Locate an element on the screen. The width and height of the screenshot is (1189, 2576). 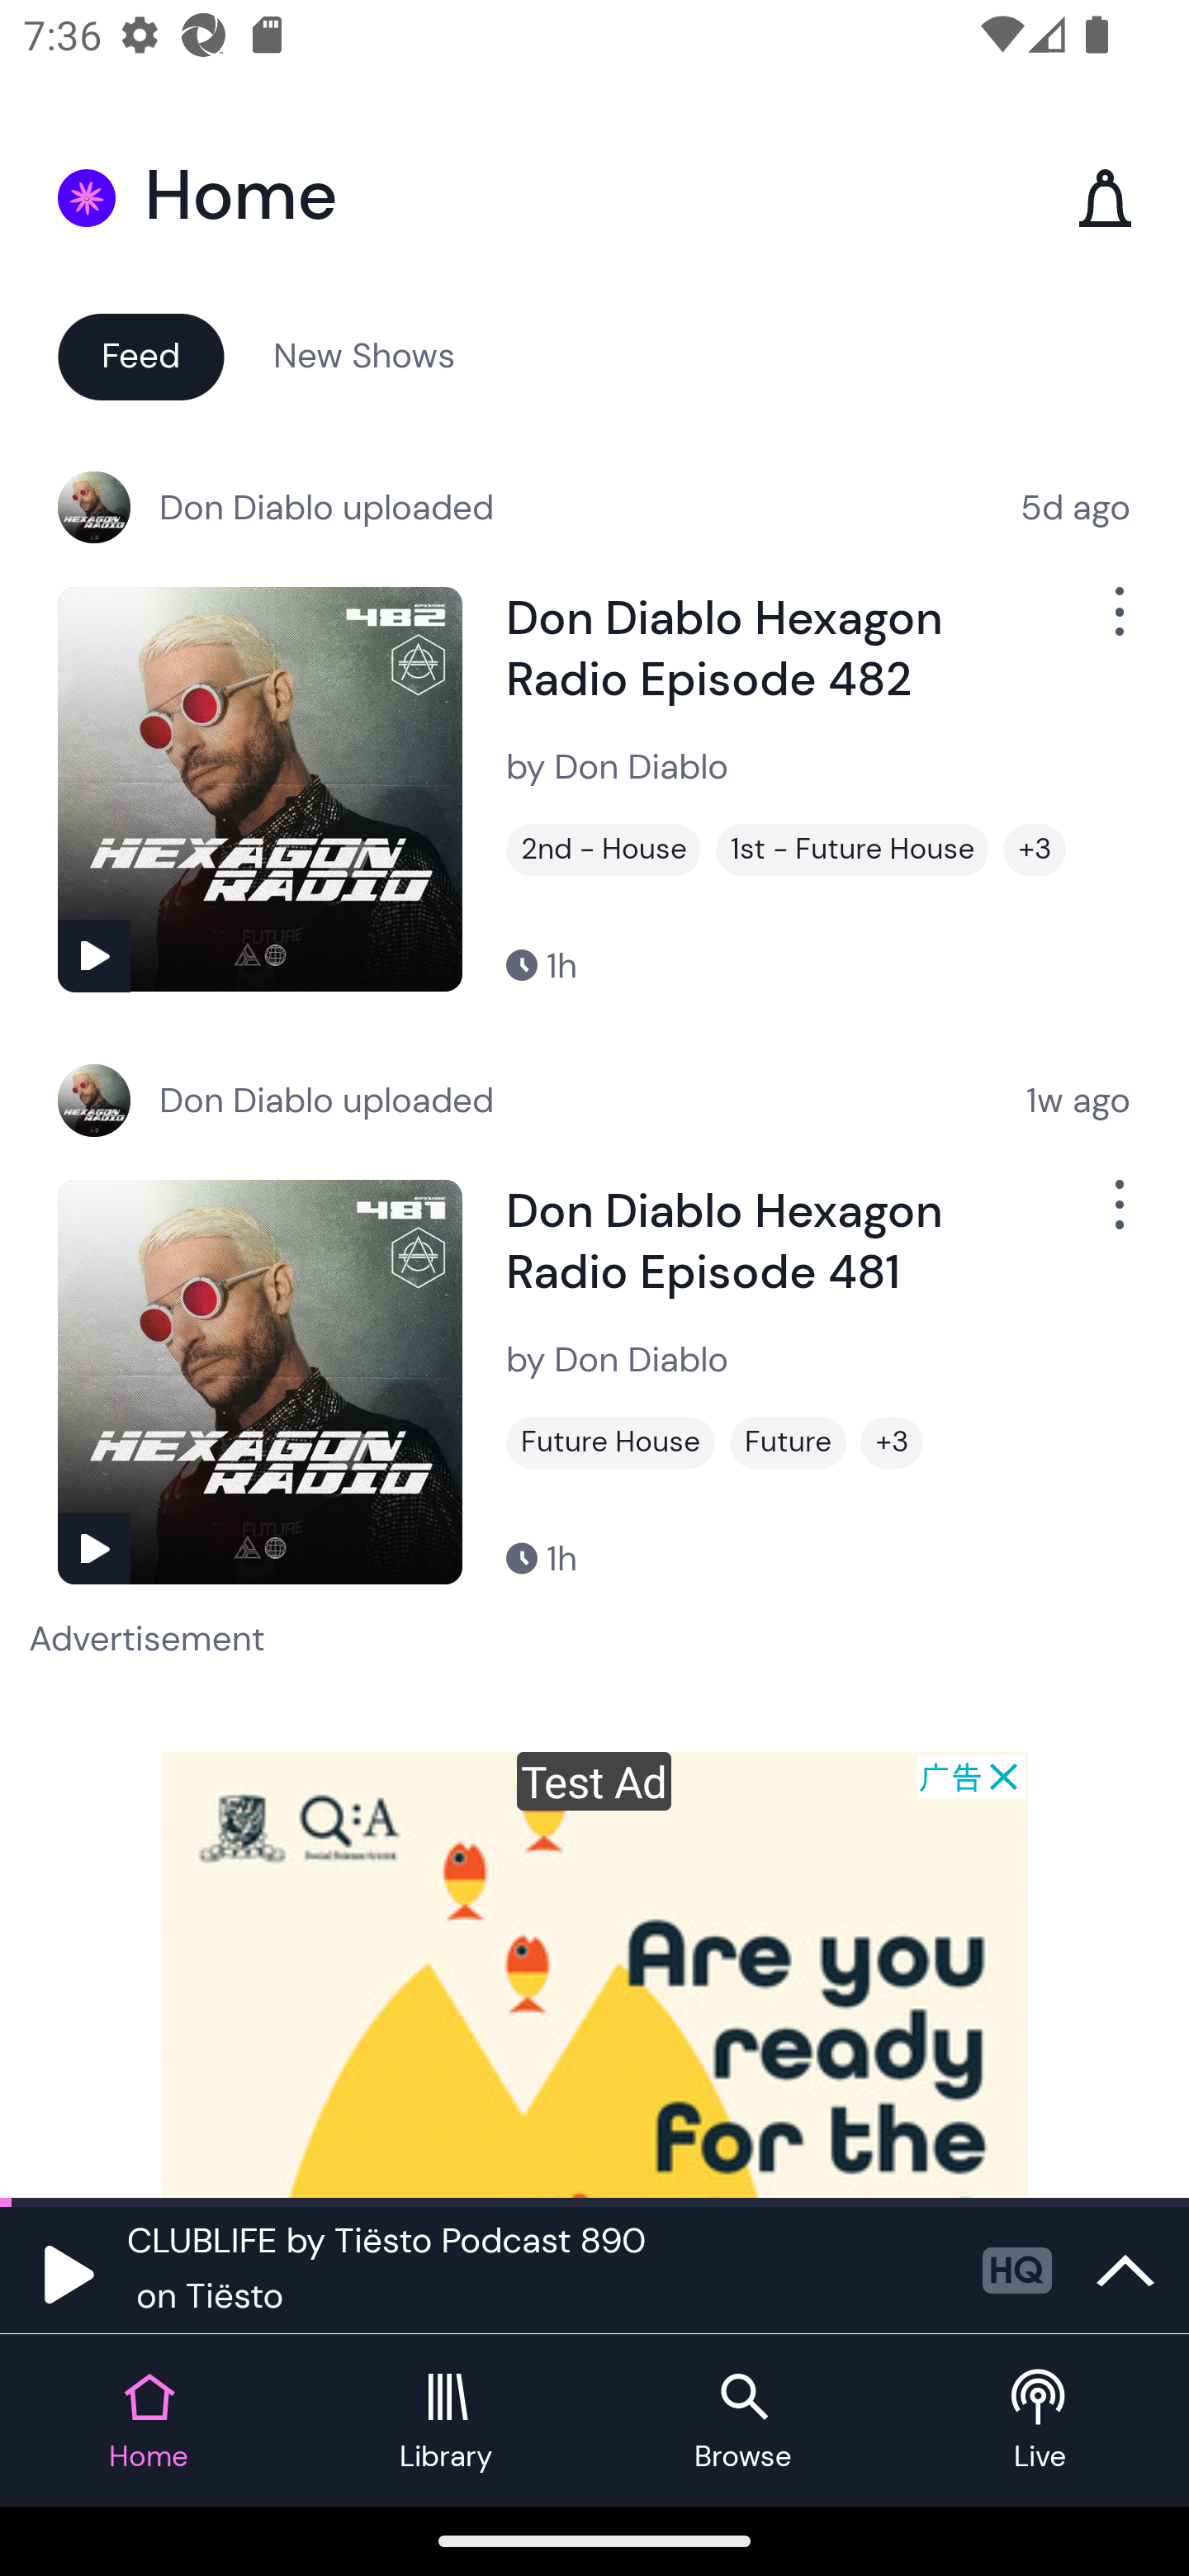
Home tab Home is located at coordinates (149, 2421).